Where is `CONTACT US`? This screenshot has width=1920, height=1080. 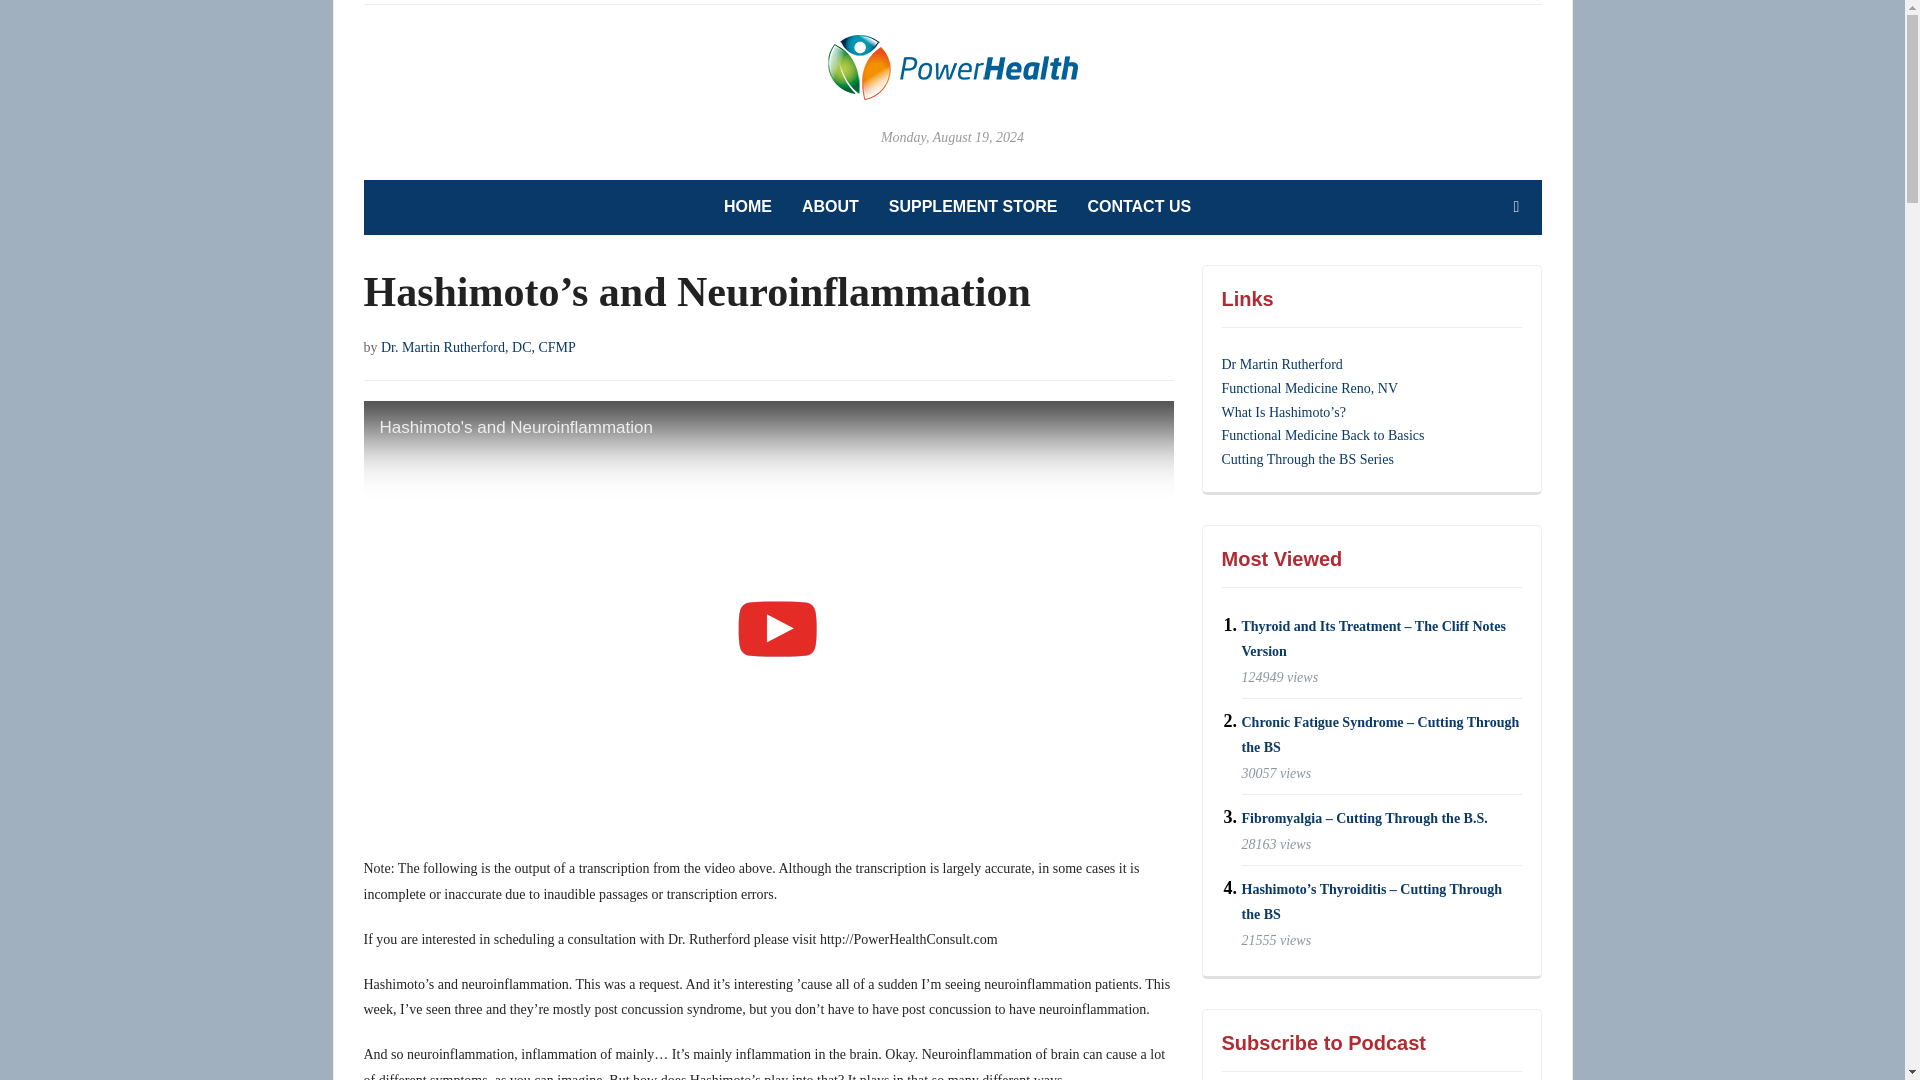
CONTACT US is located at coordinates (1138, 208).